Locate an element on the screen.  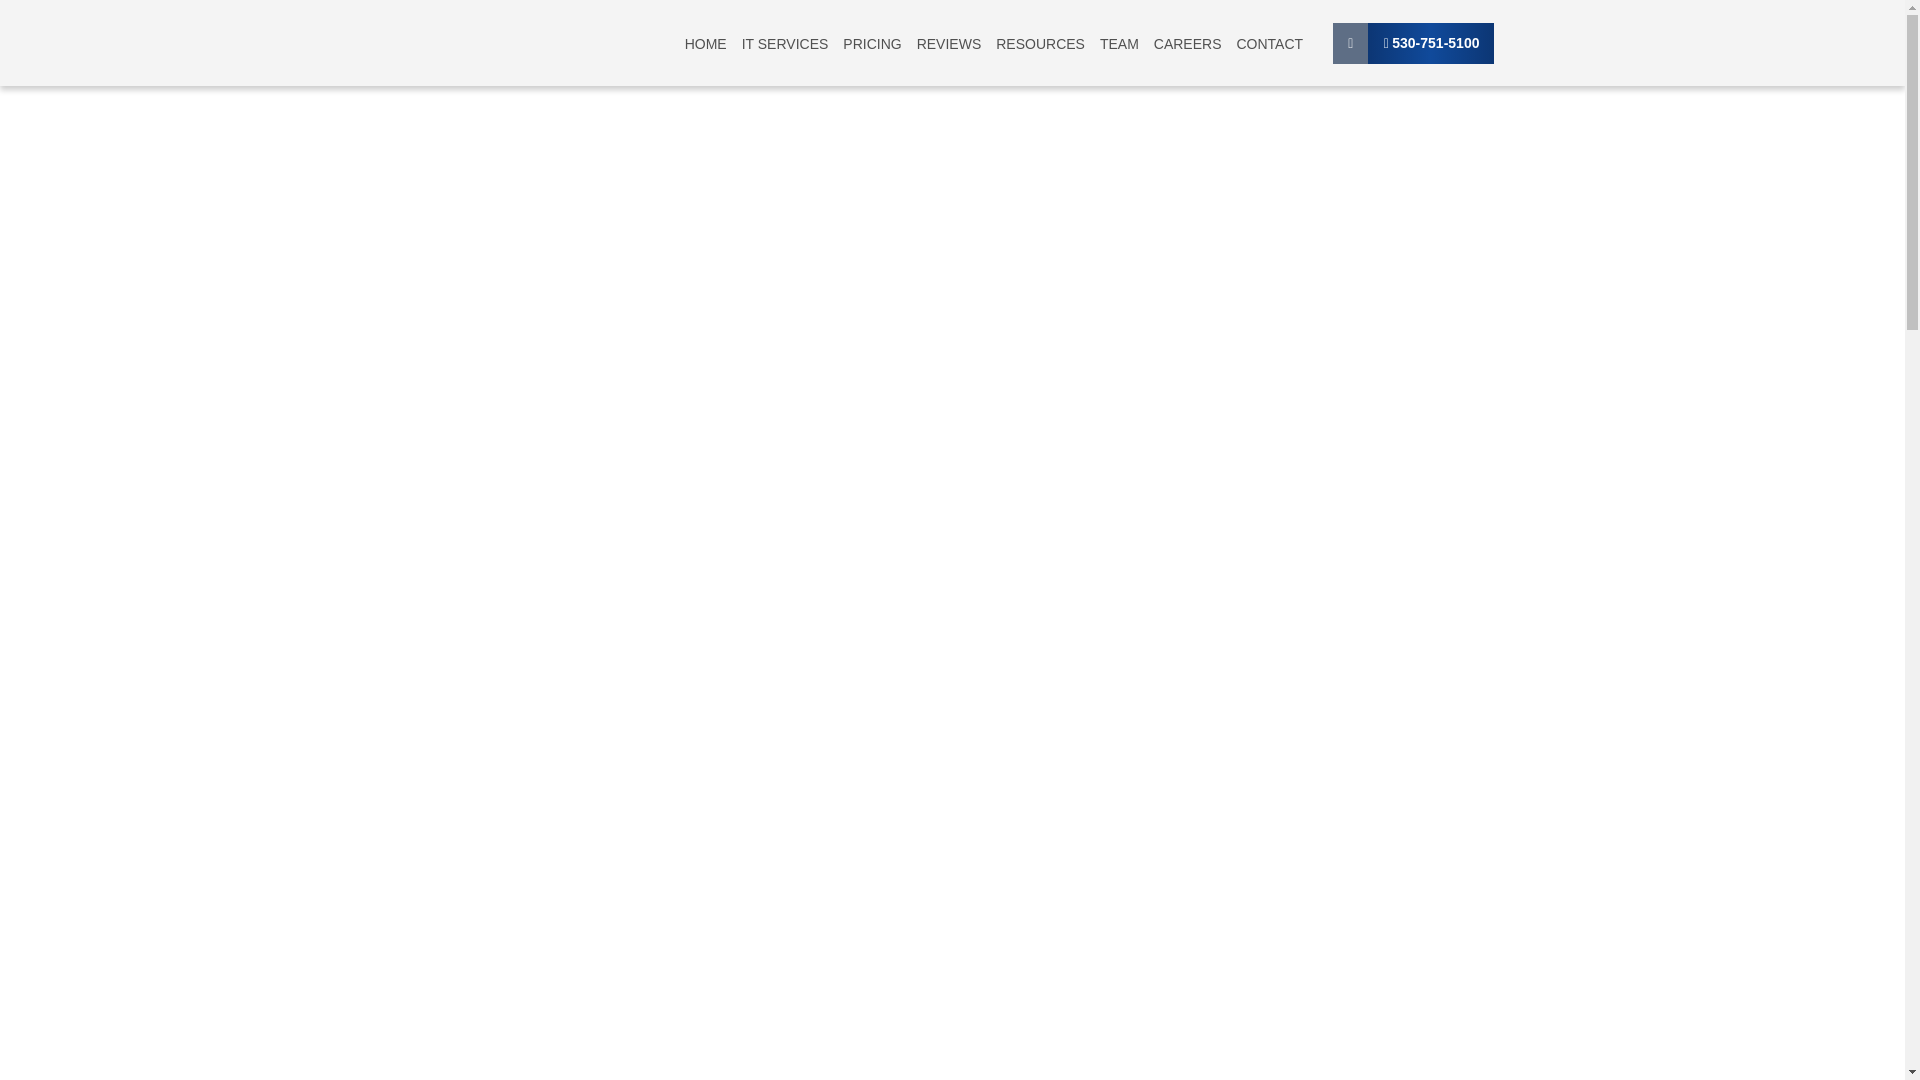
RESOURCES is located at coordinates (1040, 43).